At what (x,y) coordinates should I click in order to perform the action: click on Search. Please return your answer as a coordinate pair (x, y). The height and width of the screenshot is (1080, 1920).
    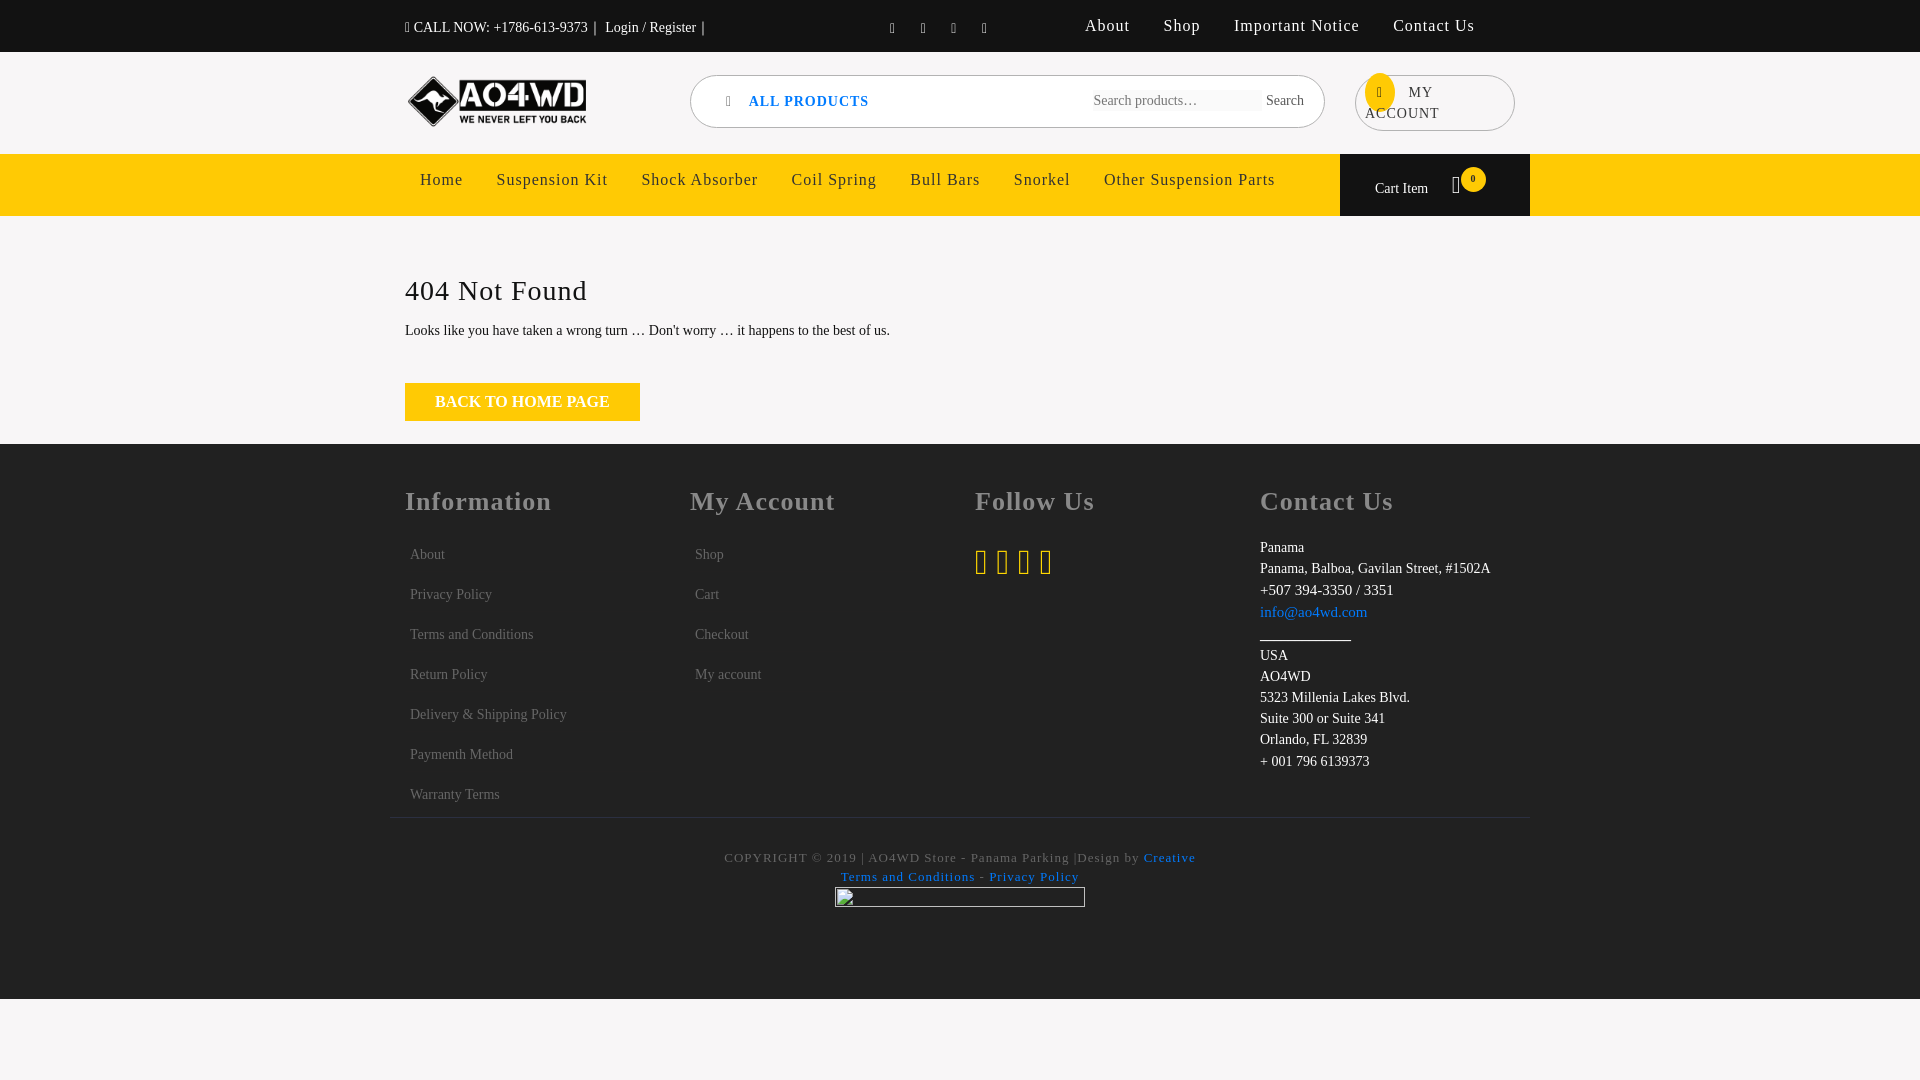
    Looking at the image, I should click on (1284, 100).